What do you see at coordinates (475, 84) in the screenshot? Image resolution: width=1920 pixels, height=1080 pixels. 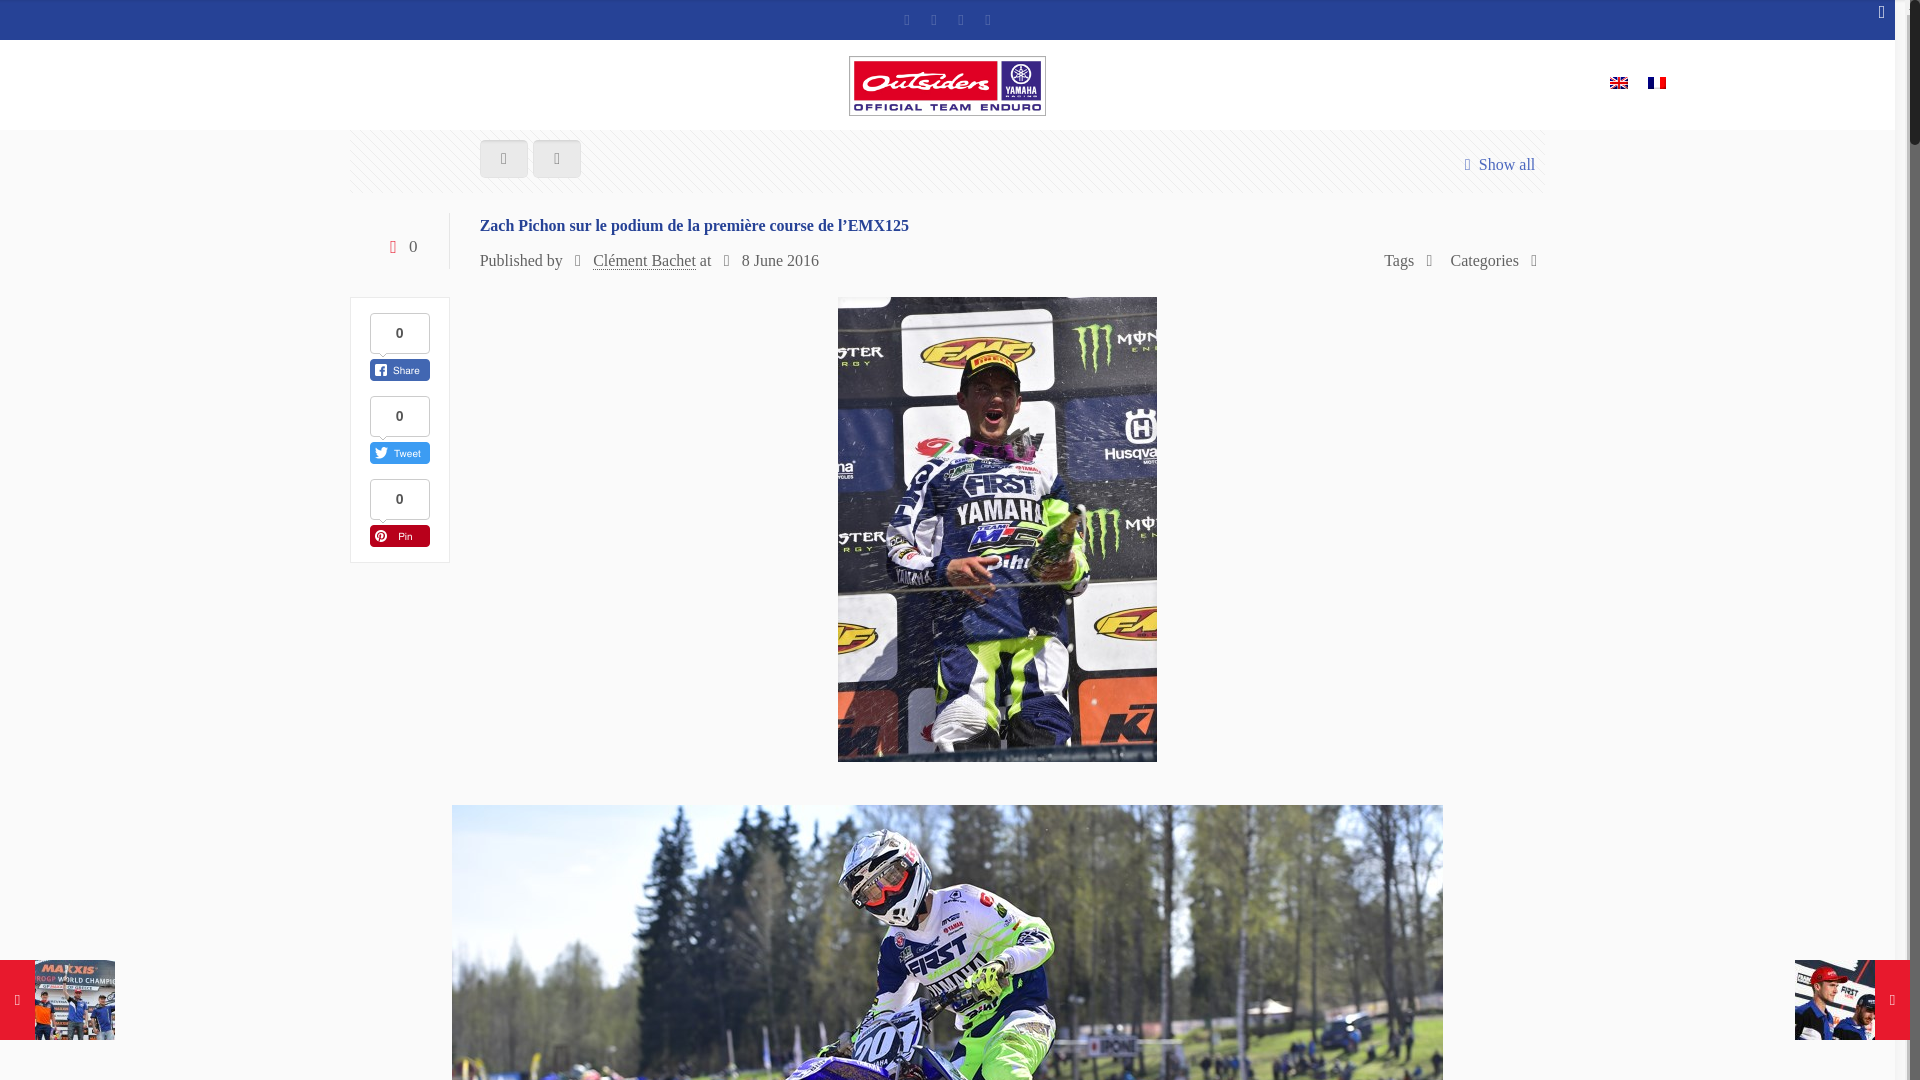 I see `PARTNERS` at bounding box center [475, 84].